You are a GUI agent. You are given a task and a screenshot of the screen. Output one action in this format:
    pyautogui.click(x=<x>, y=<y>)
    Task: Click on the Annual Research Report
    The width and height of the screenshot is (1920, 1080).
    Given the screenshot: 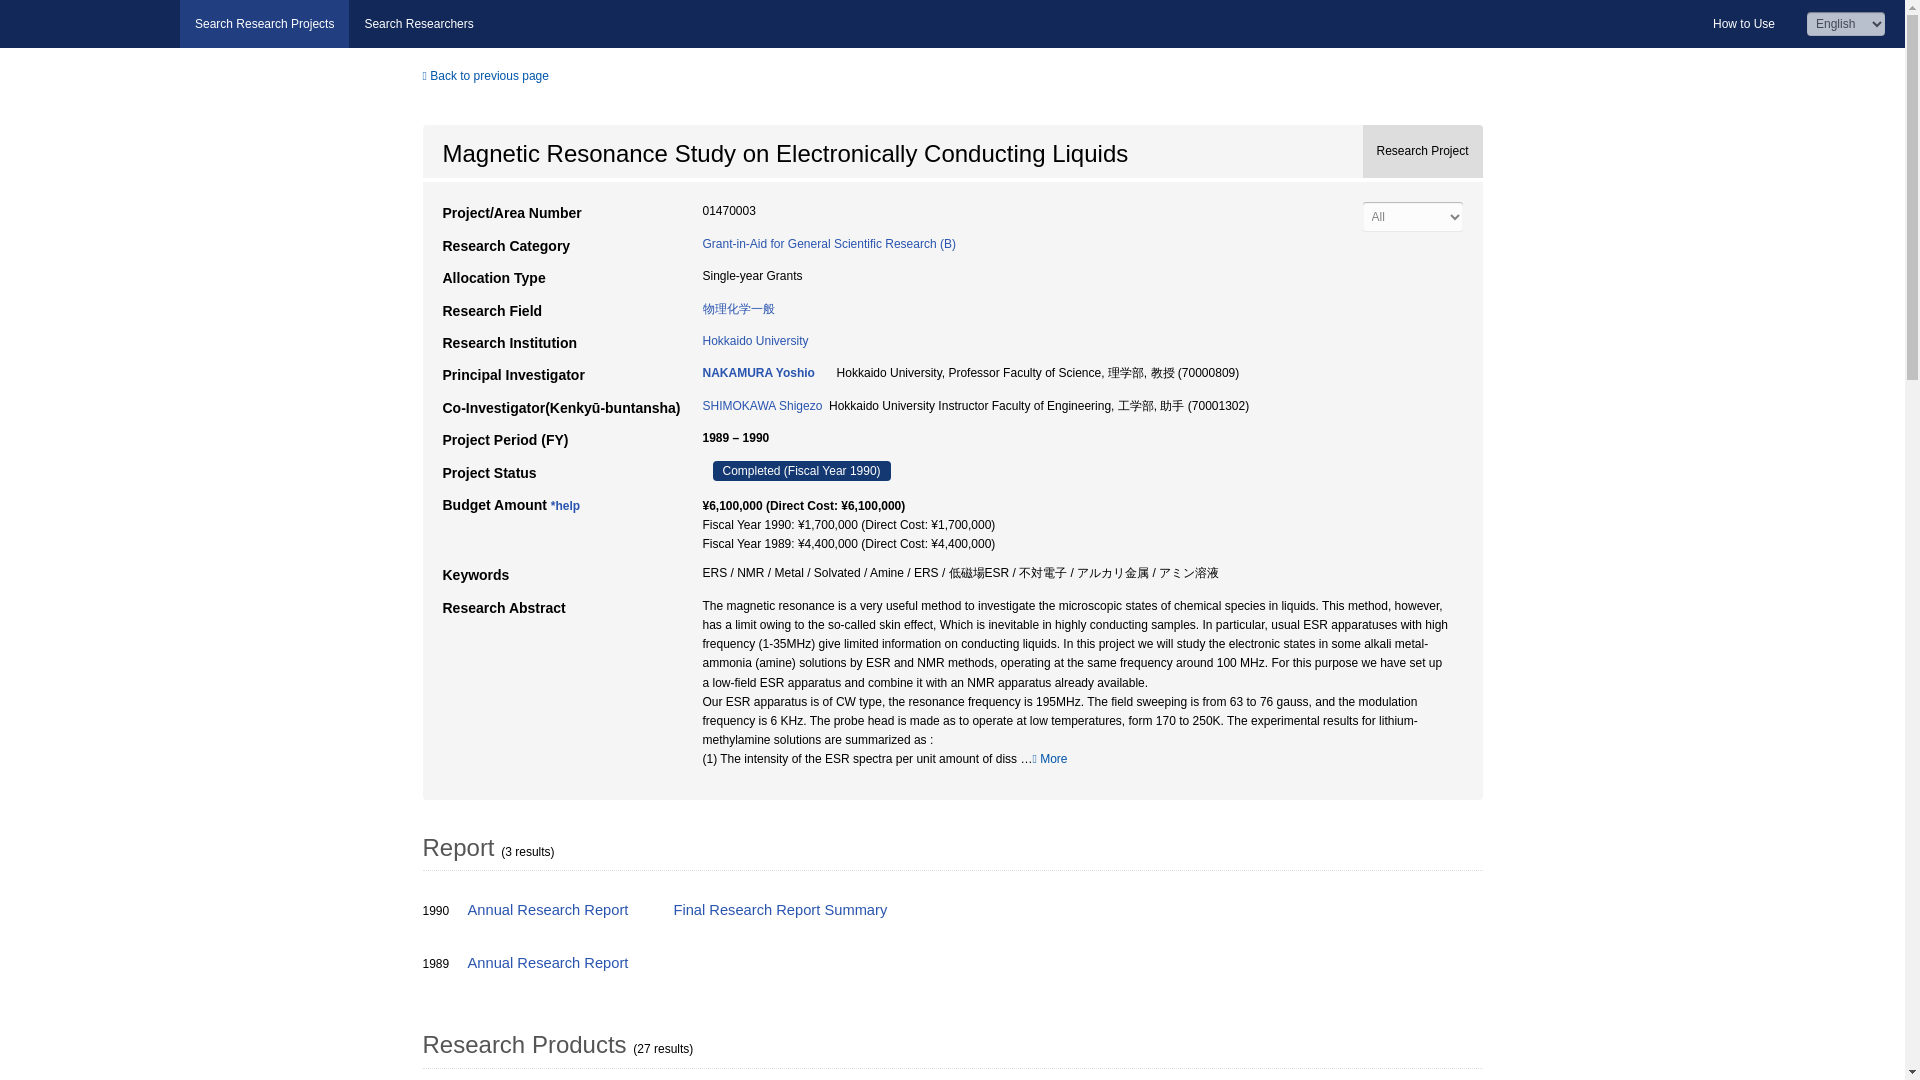 What is the action you would take?
    pyautogui.click(x=550, y=962)
    